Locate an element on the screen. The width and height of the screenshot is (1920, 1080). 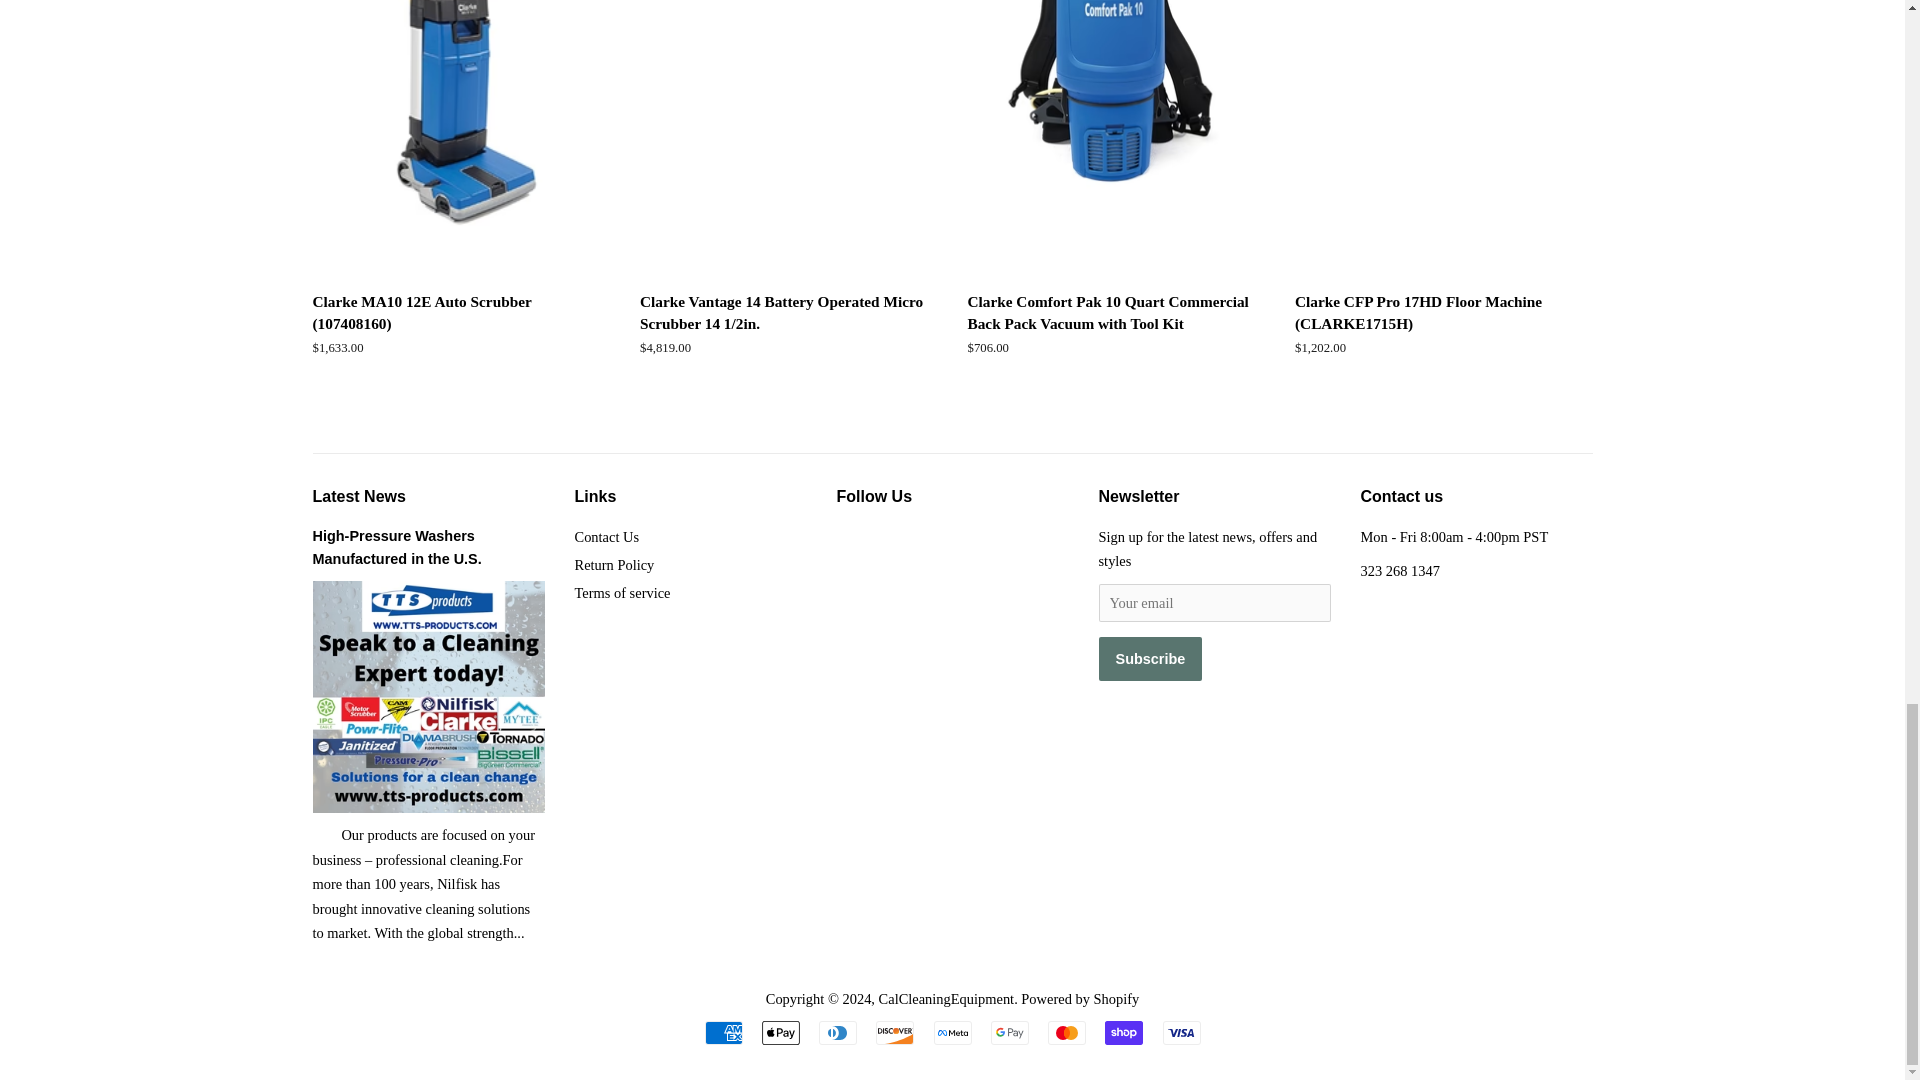
Mastercard is located at coordinates (1067, 1032).